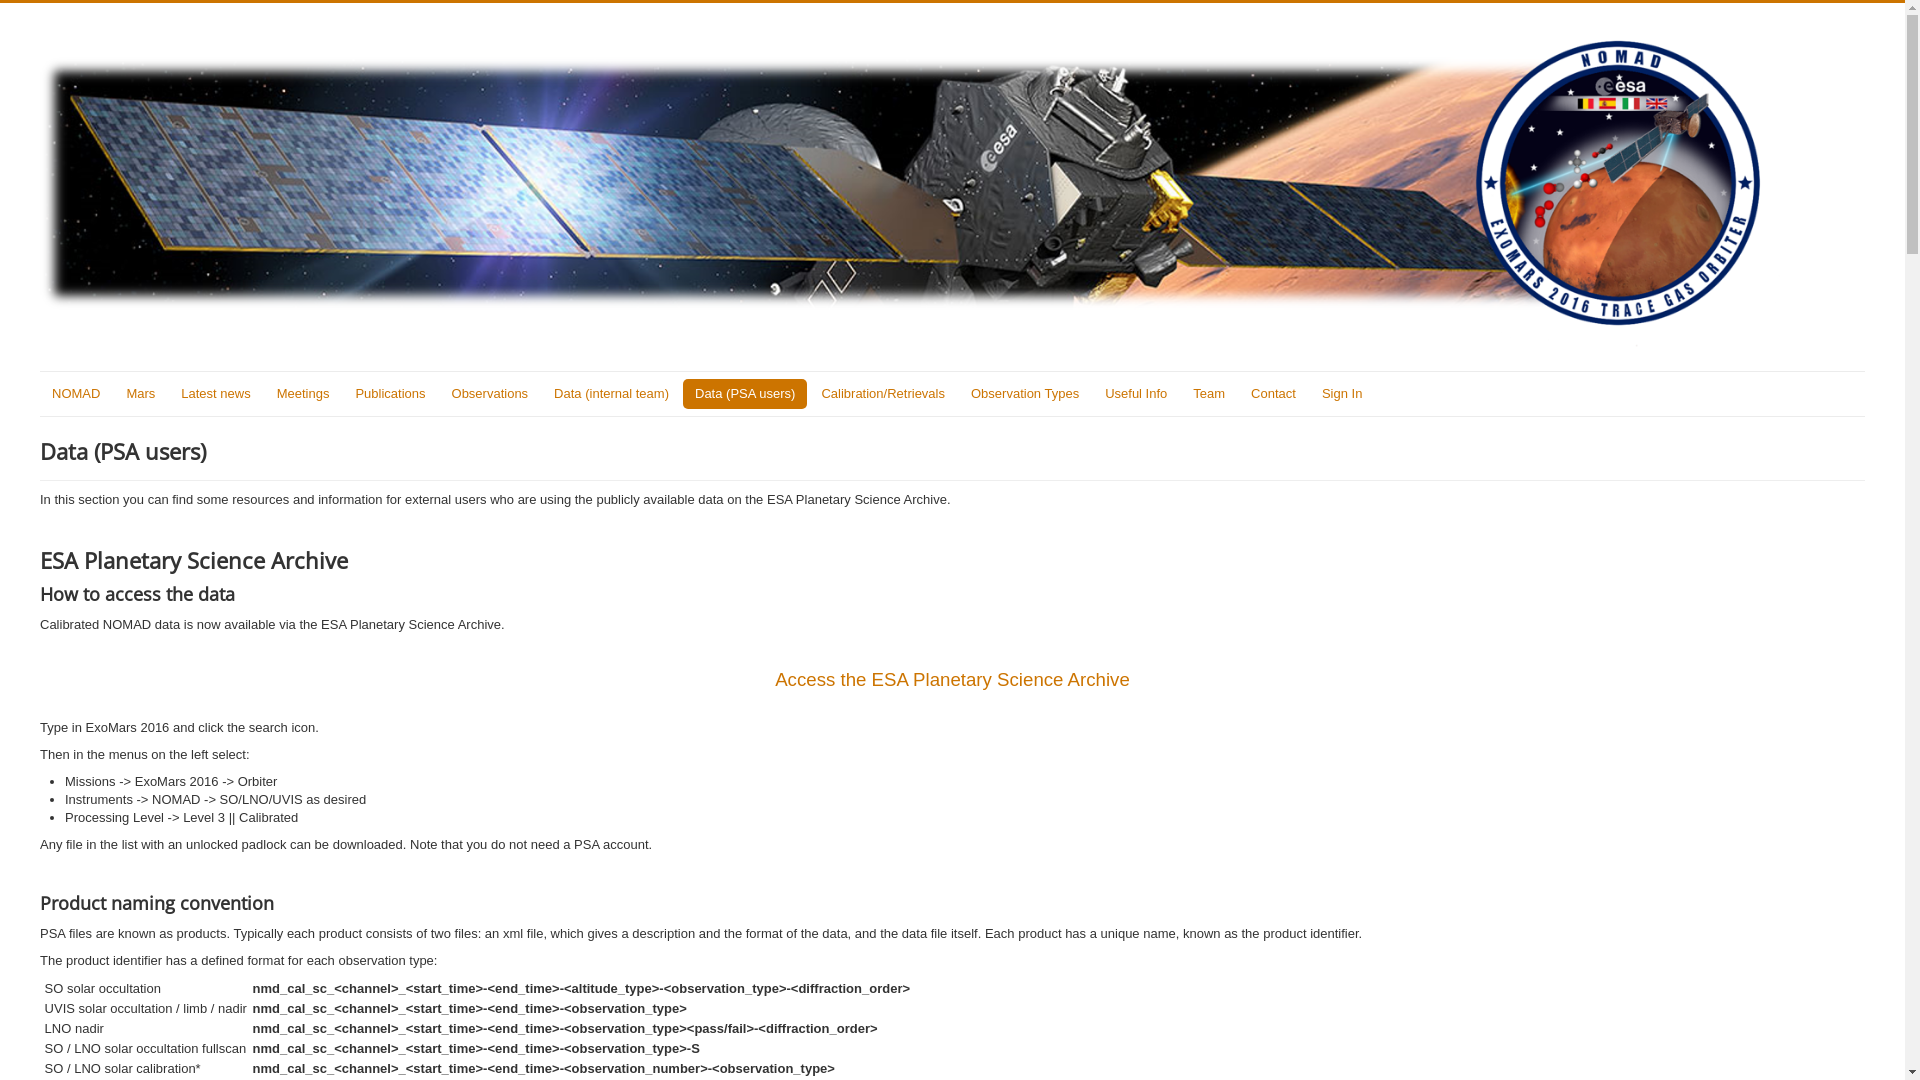  I want to click on Access the ESA Planetary Science Archive, so click(952, 680).